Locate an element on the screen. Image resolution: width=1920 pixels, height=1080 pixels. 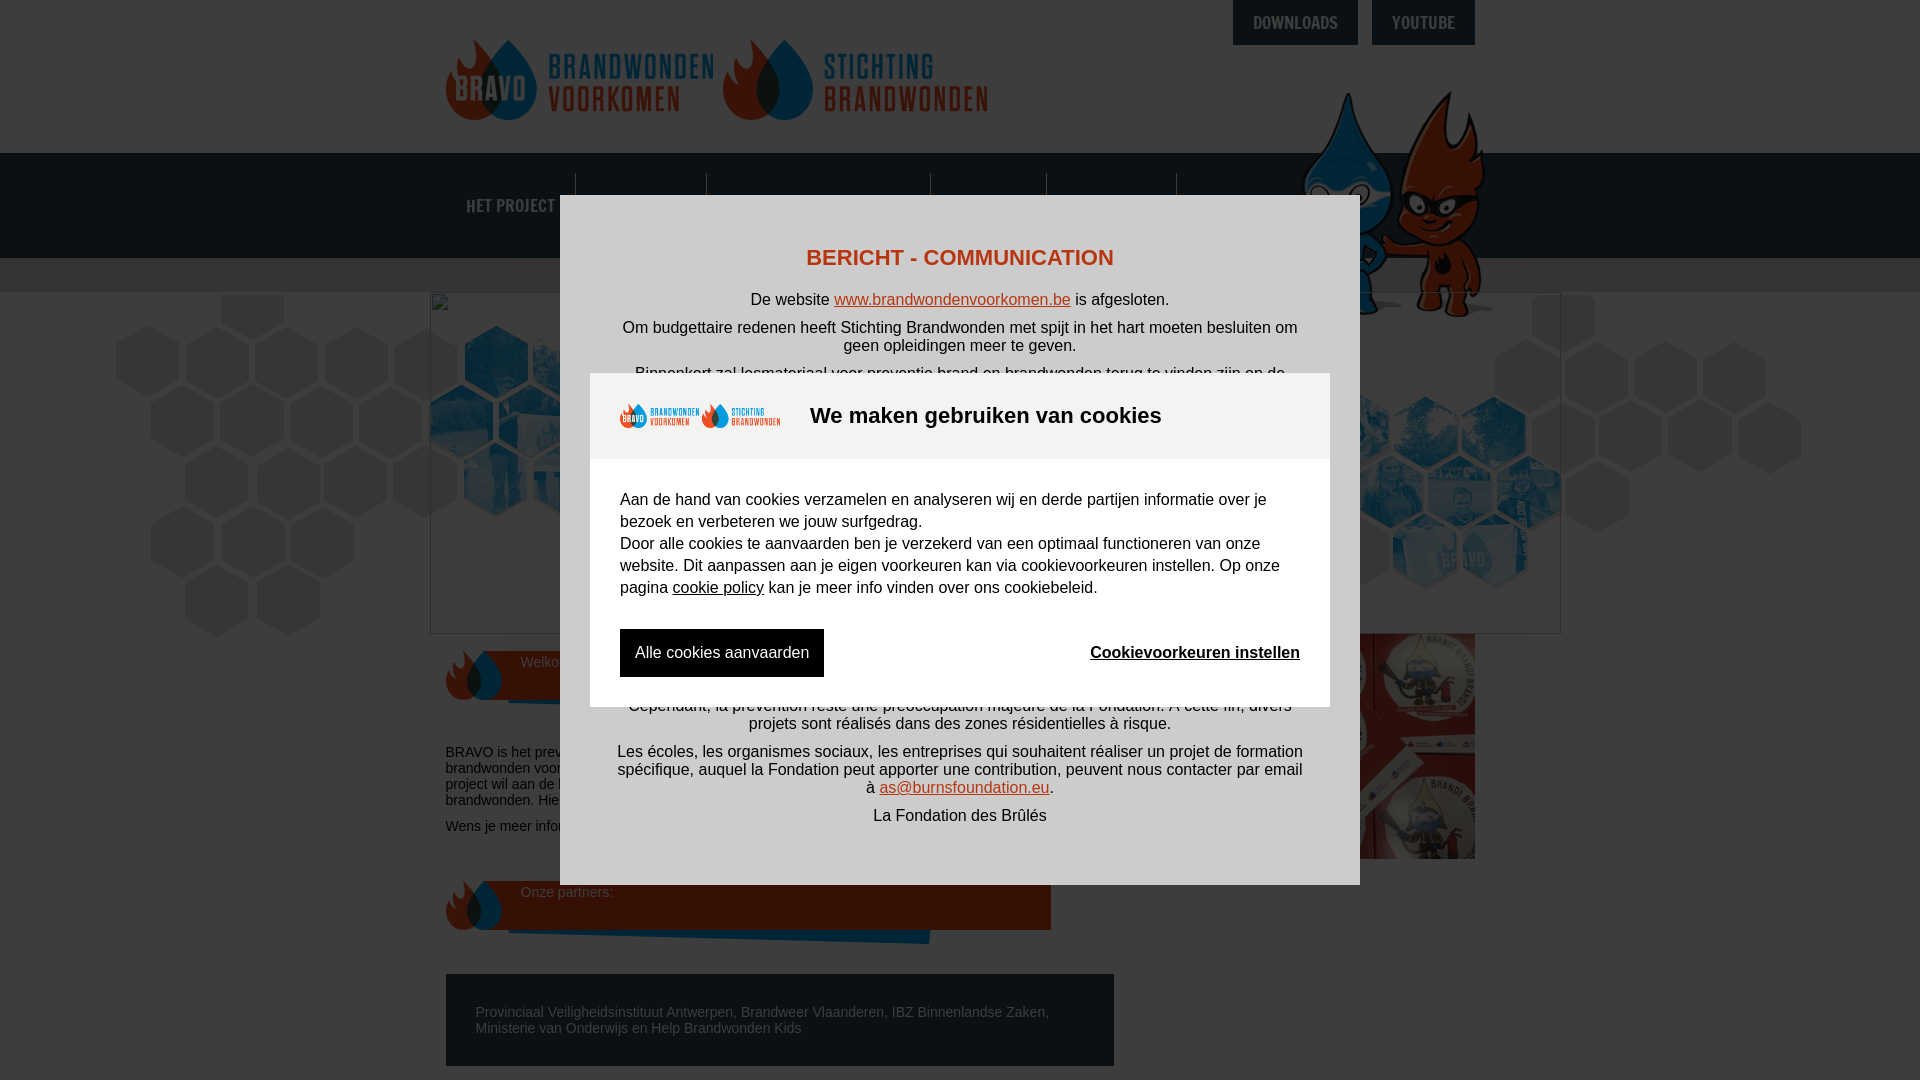
www.brandwonden.be is located at coordinates (1086, 392).